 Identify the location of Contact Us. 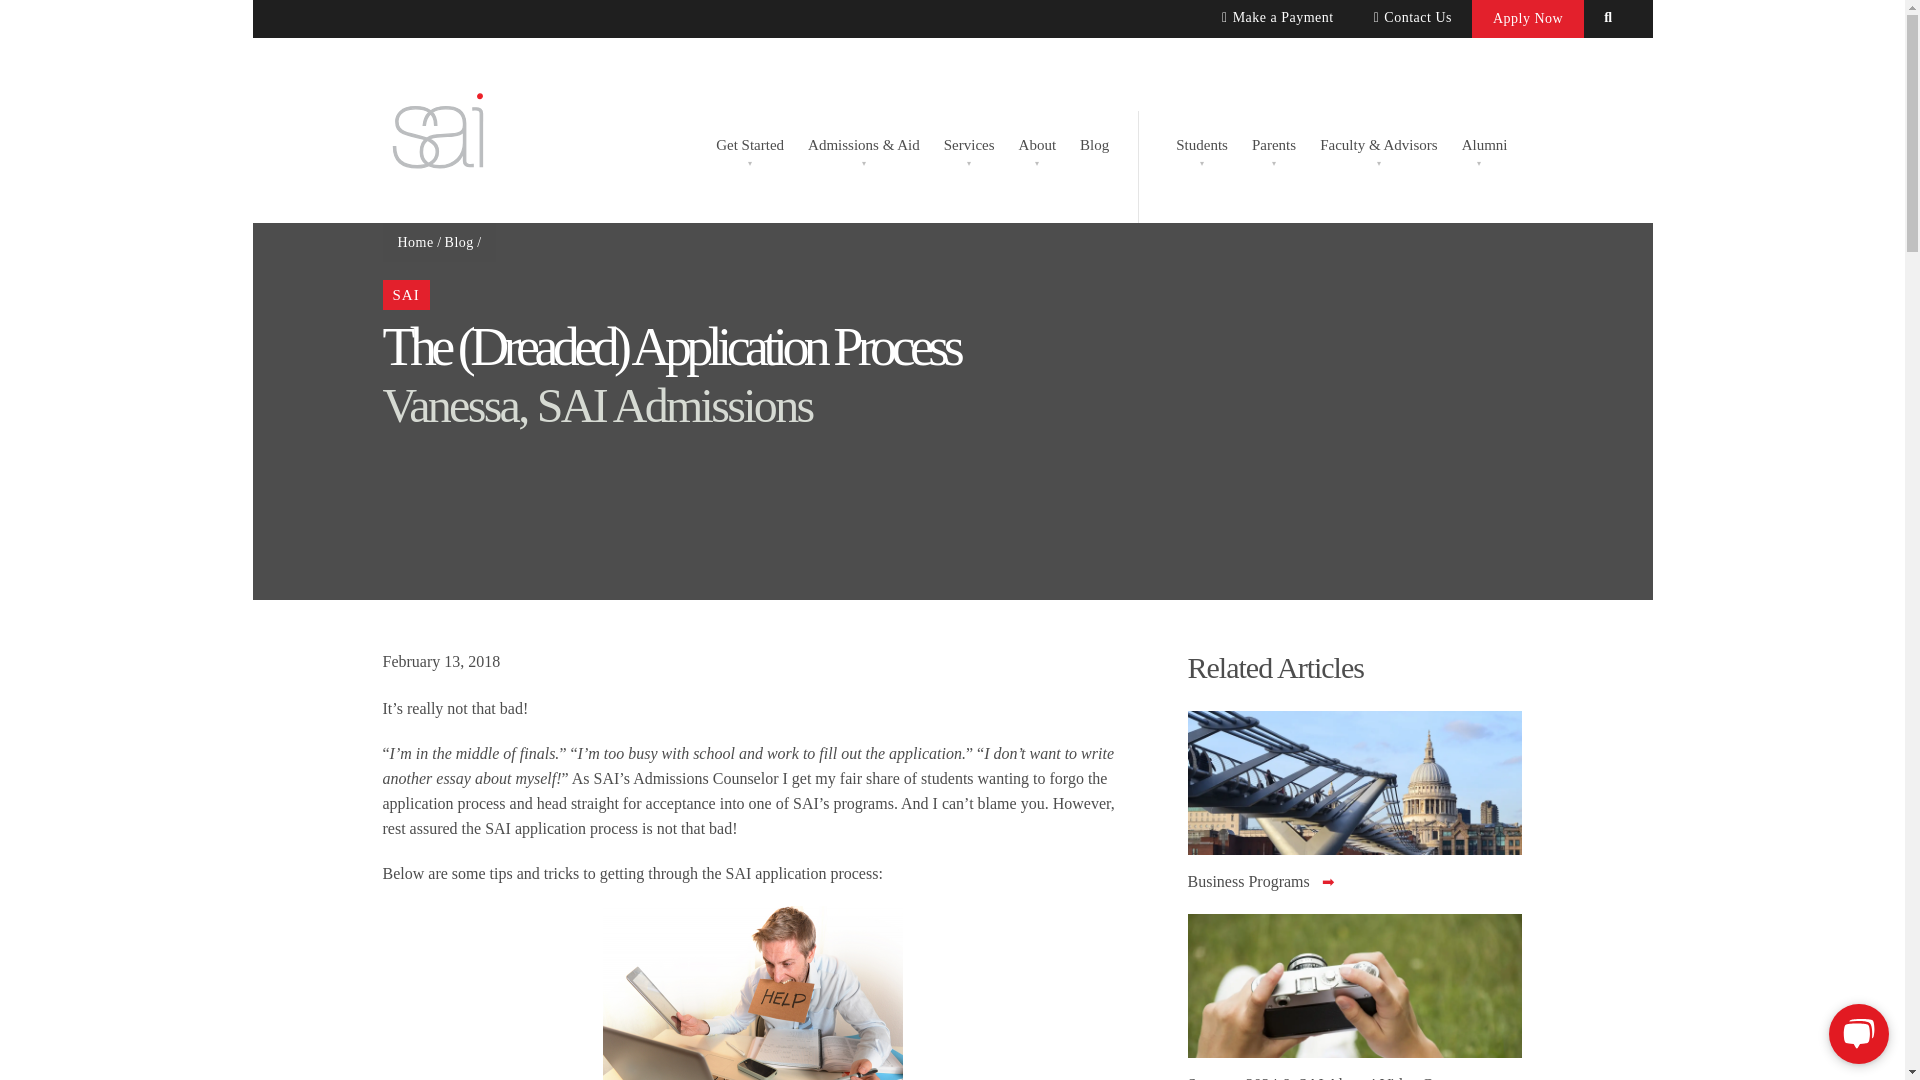
(1412, 18).